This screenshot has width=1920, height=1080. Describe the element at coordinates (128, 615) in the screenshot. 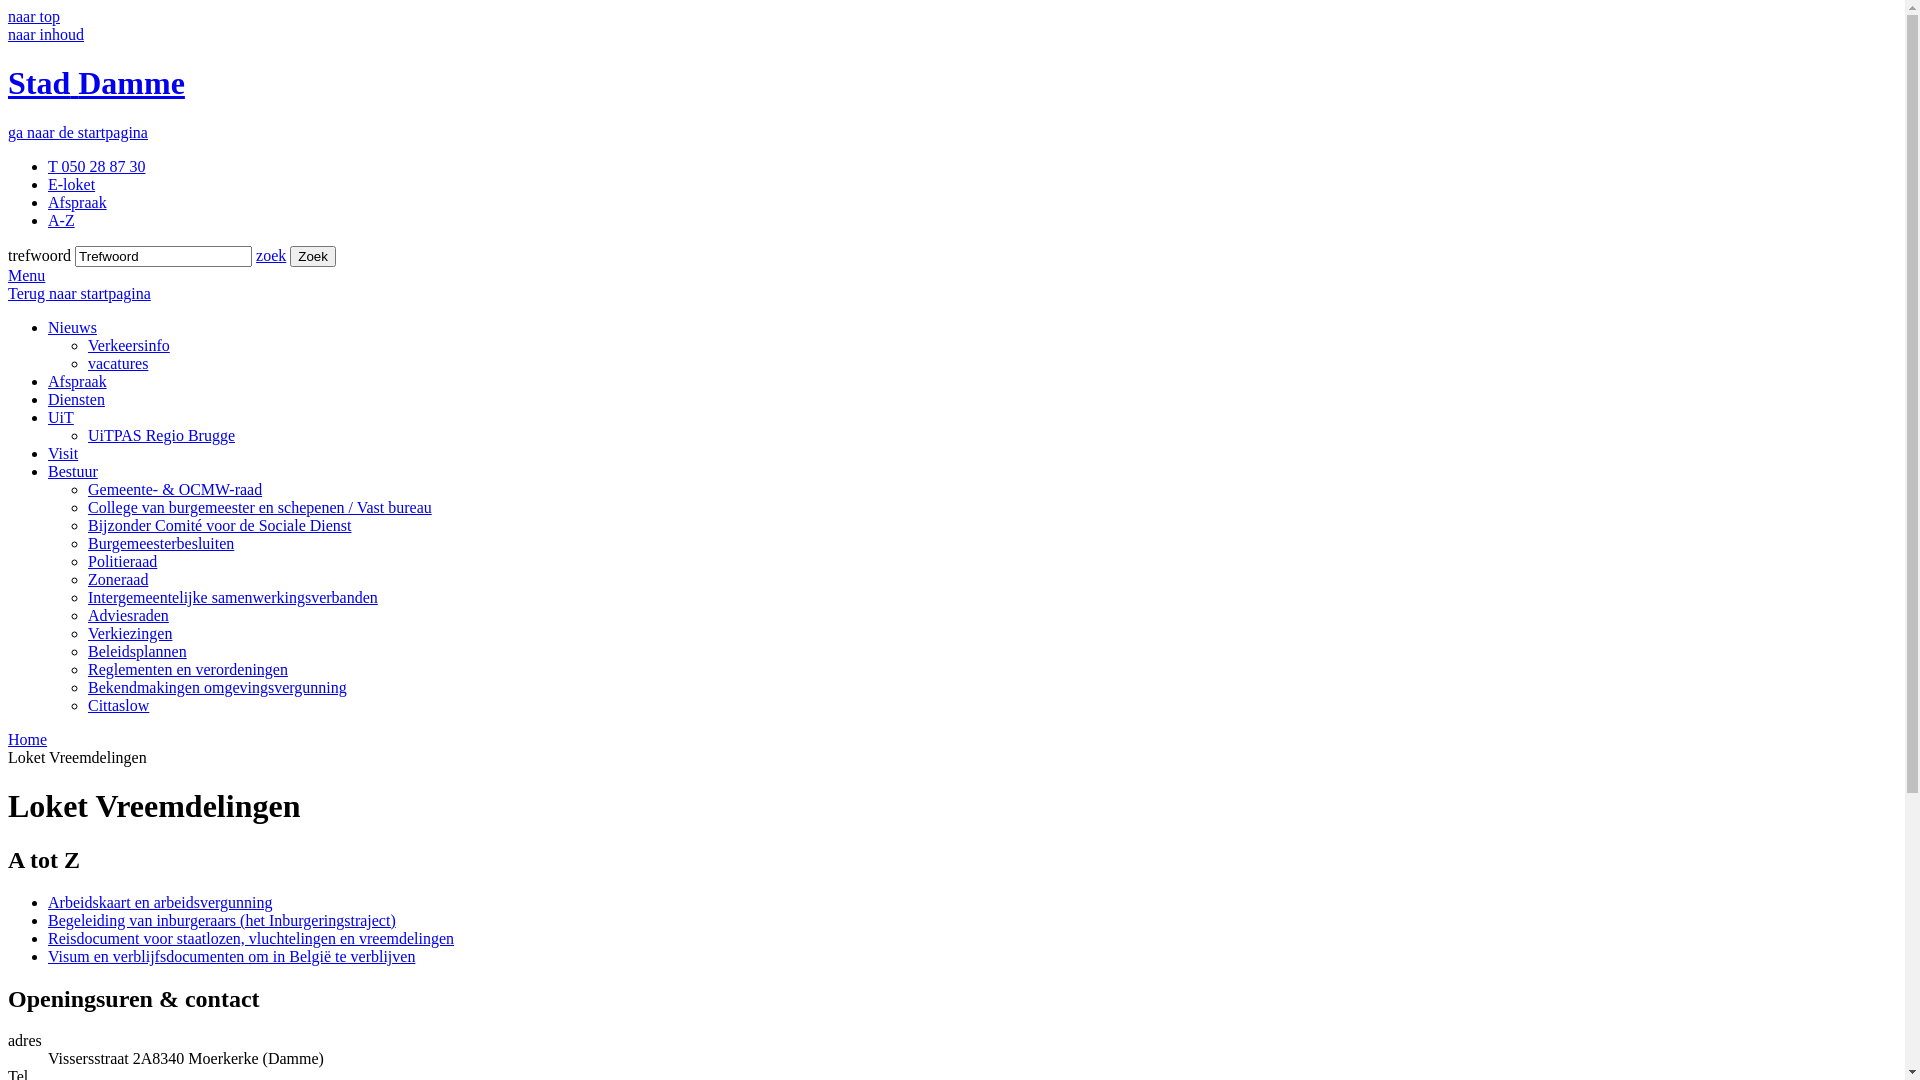

I see `Adviesraden` at that location.